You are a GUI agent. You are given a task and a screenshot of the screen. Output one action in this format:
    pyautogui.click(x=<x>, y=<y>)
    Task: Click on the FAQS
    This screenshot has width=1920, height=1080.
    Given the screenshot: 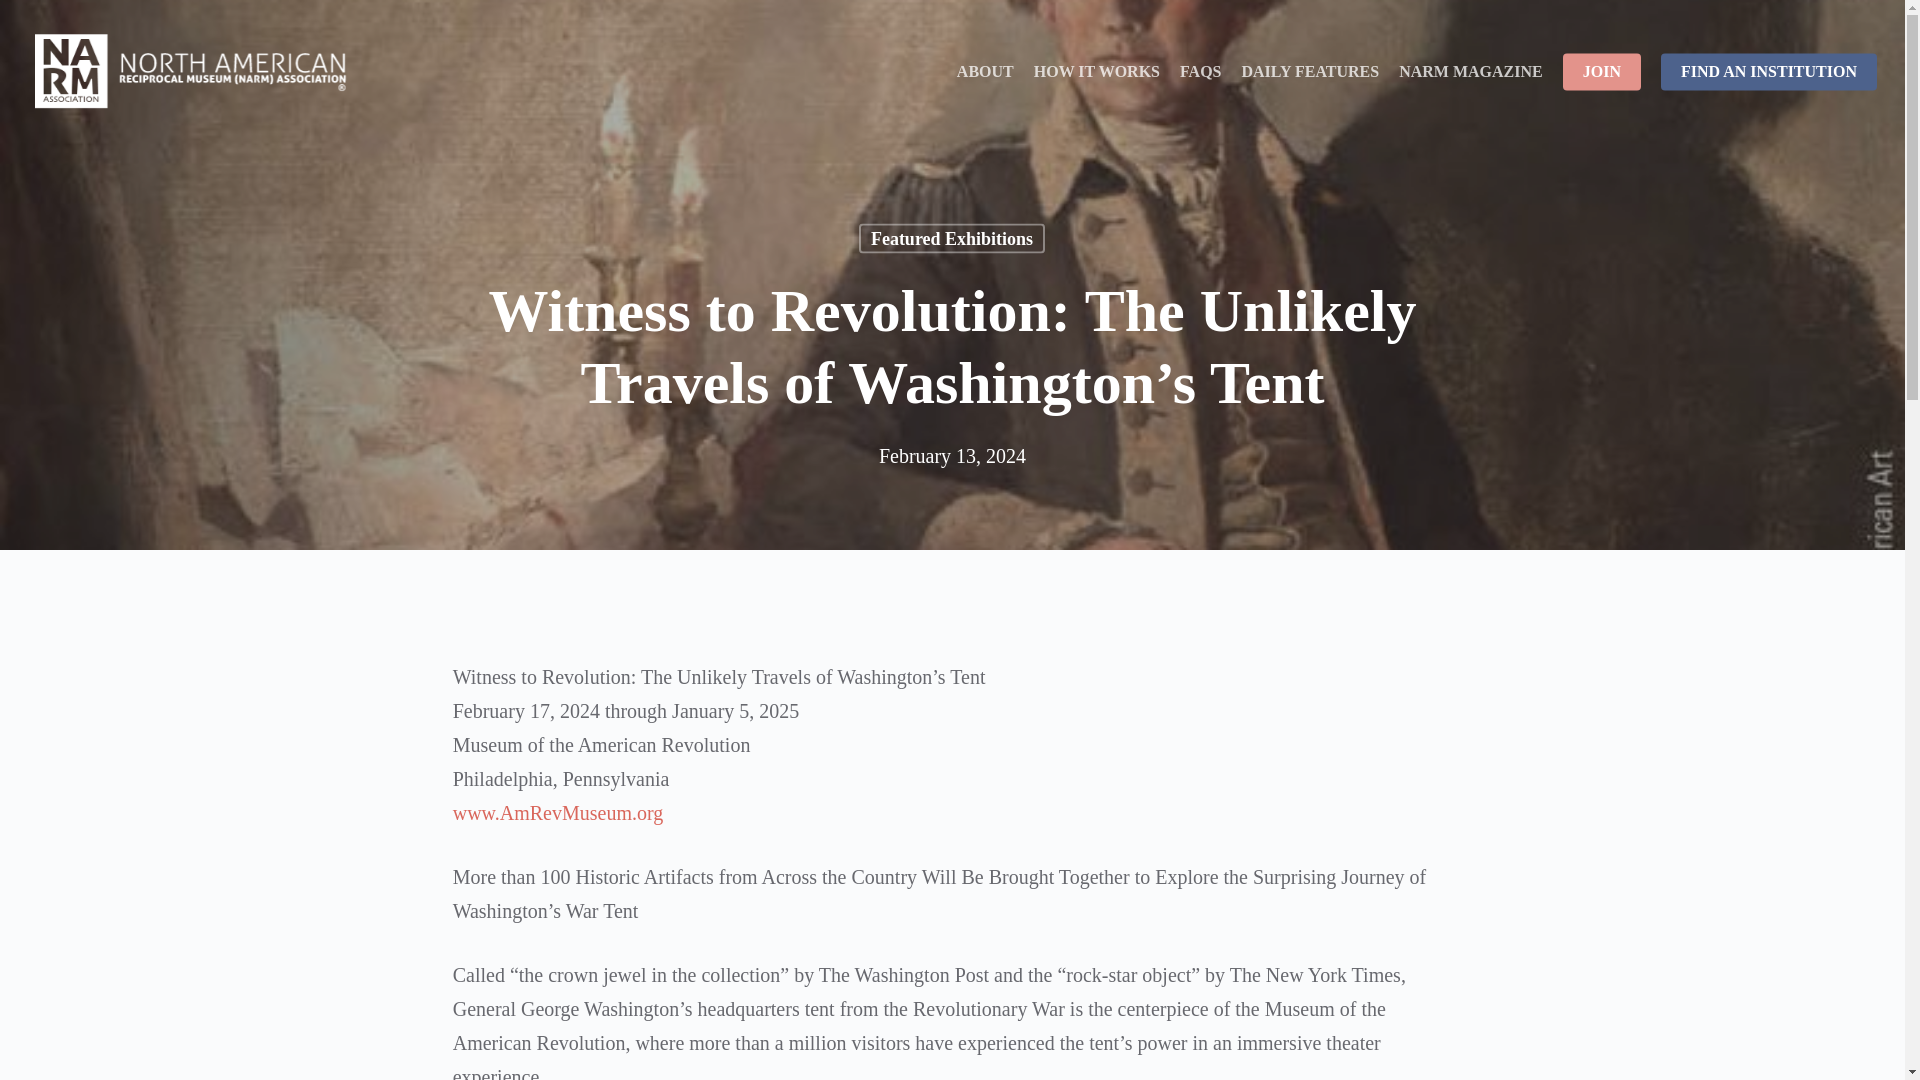 What is the action you would take?
    pyautogui.click(x=1200, y=71)
    